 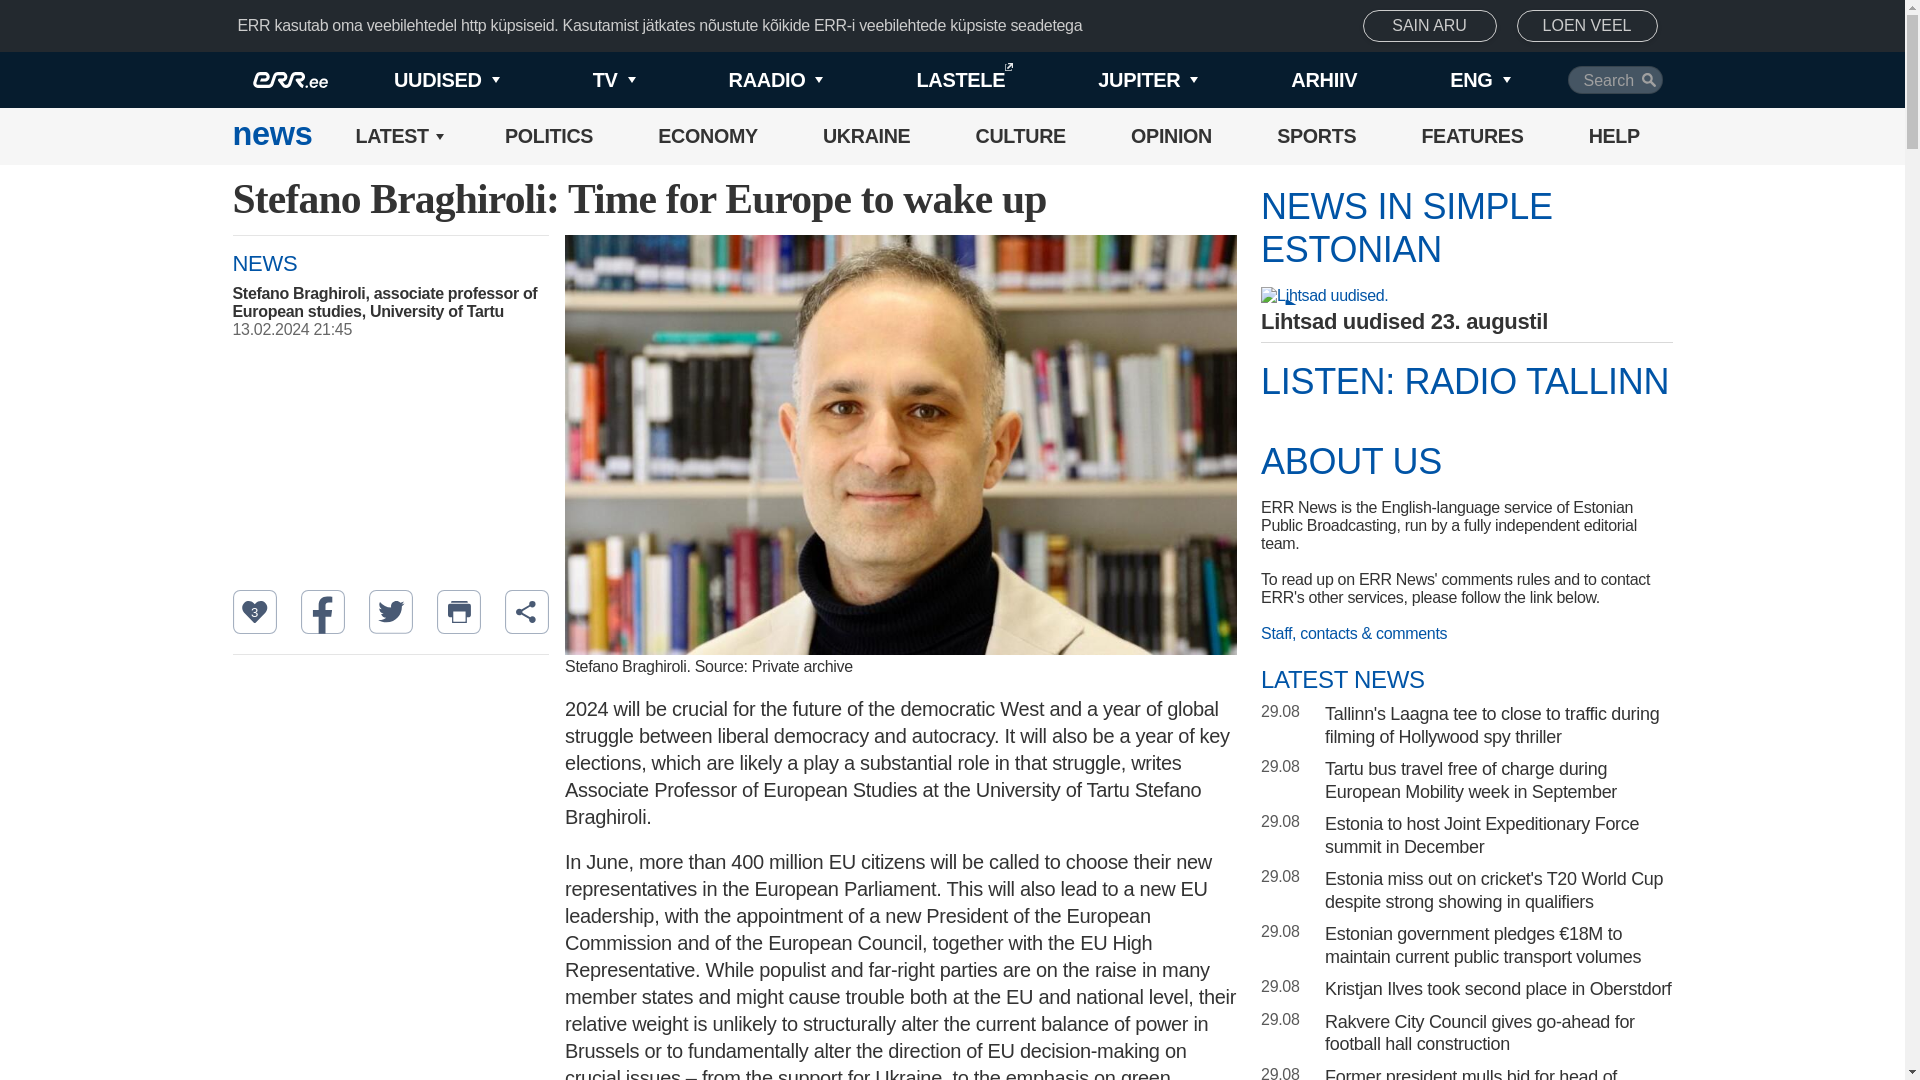 What do you see at coordinates (1430, 26) in the screenshot?
I see `SAIN ARU` at bounding box center [1430, 26].